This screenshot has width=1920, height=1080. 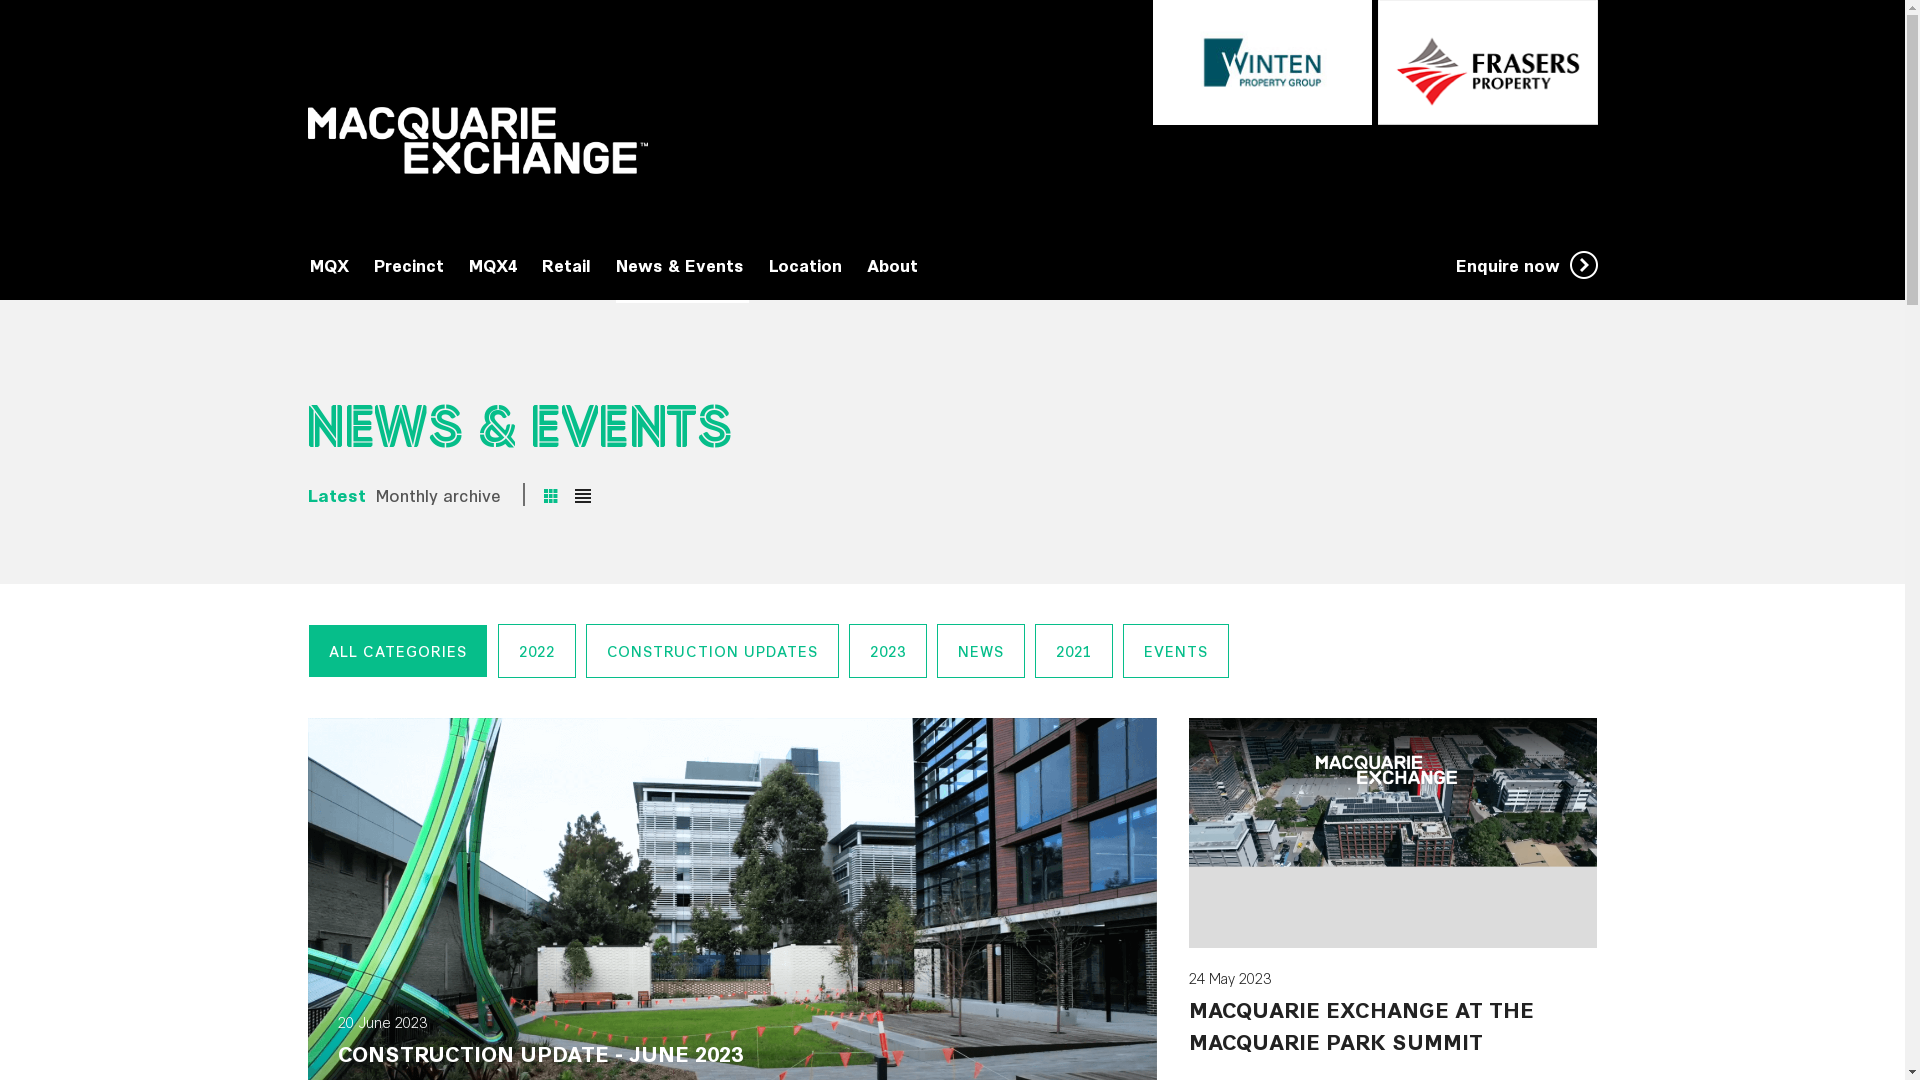 I want to click on About, so click(x=892, y=265).